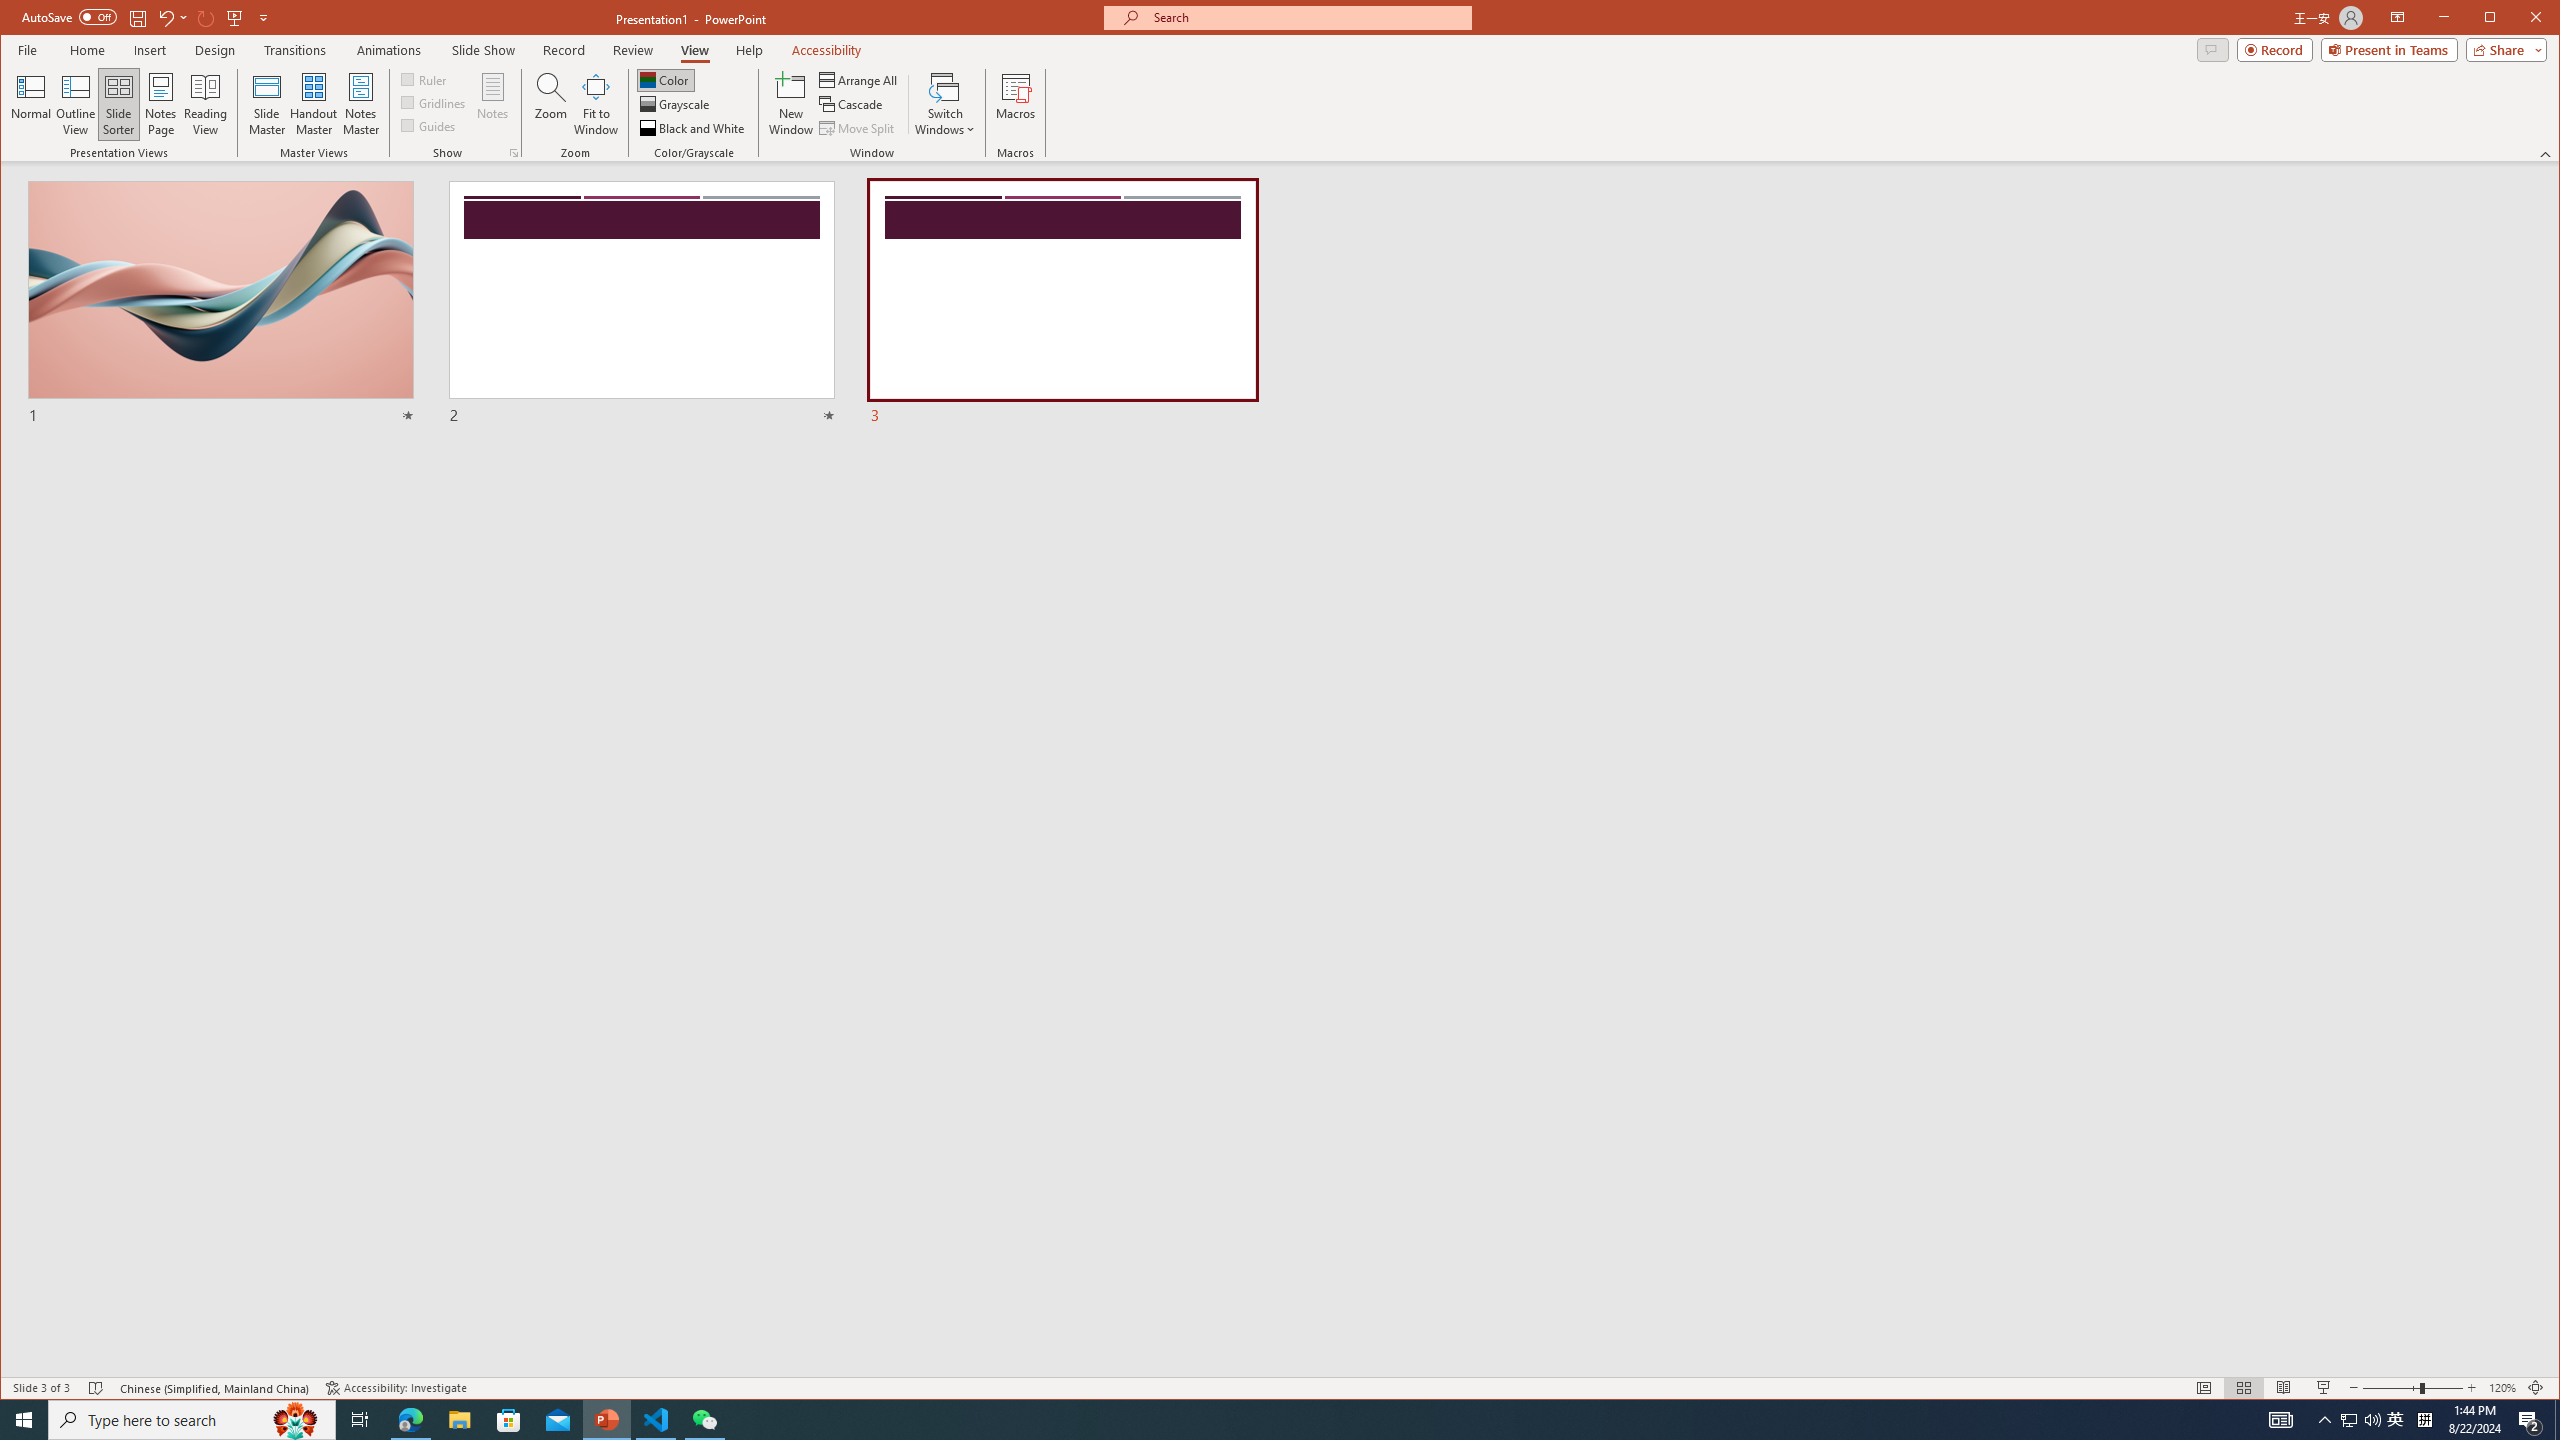 The width and height of the screenshot is (2560, 1440). What do you see at coordinates (266, 104) in the screenshot?
I see `Slide Master` at bounding box center [266, 104].